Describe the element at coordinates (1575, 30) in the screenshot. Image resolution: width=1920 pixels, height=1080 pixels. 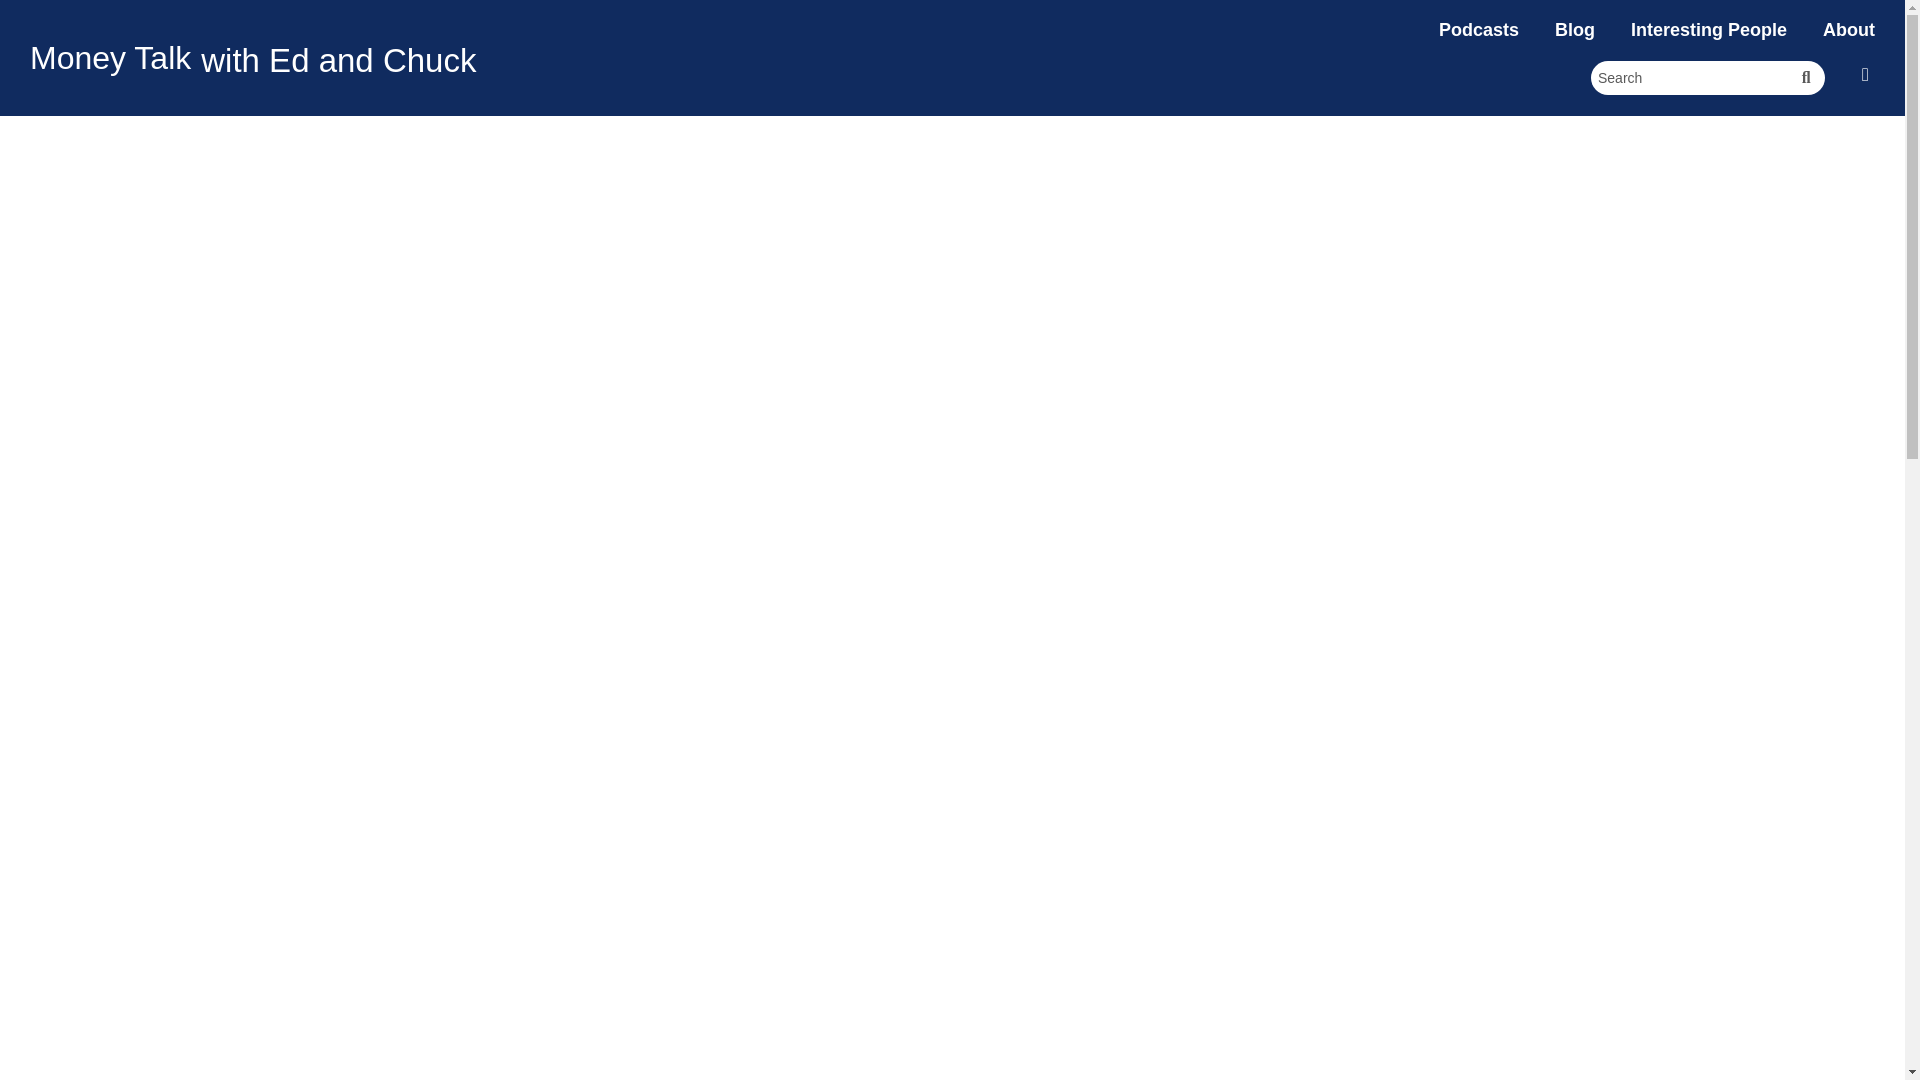
I see `Blog` at that location.